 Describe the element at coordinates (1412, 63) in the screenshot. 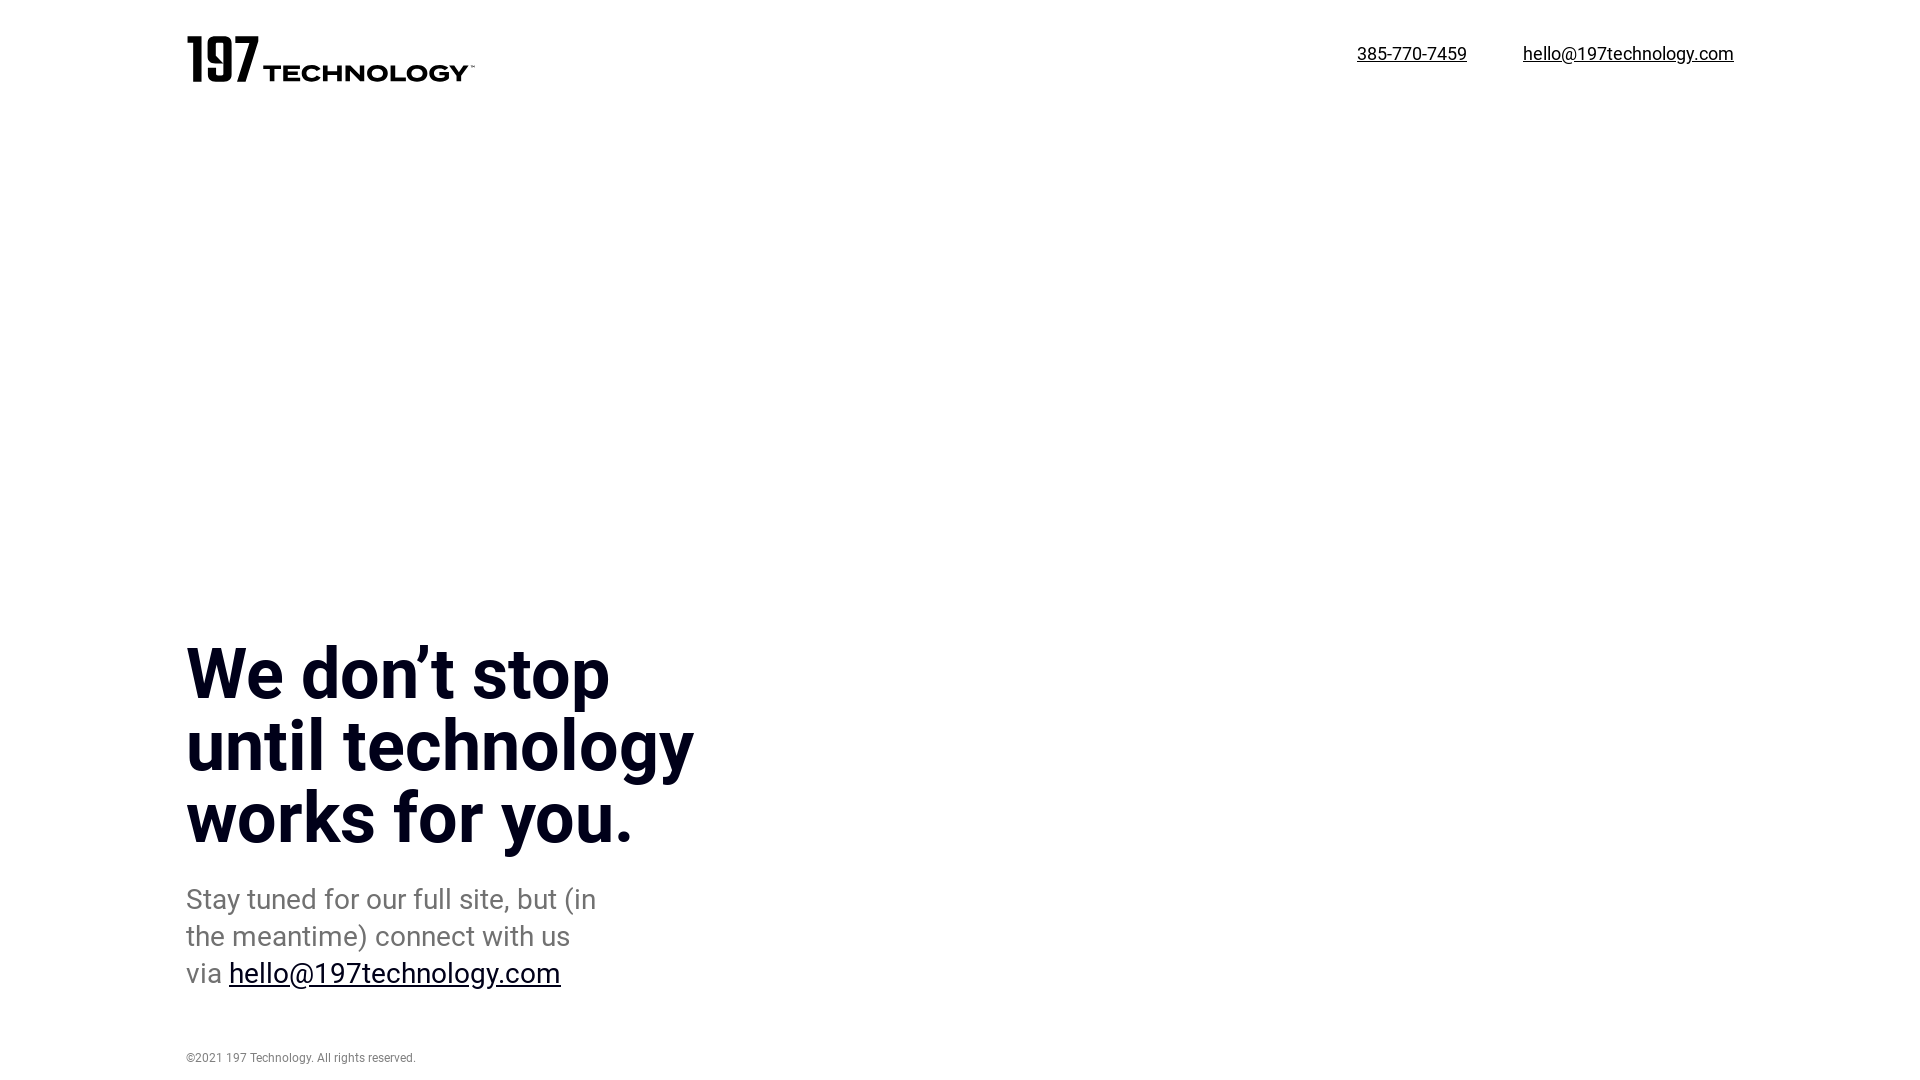

I see `385-770-7459` at that location.